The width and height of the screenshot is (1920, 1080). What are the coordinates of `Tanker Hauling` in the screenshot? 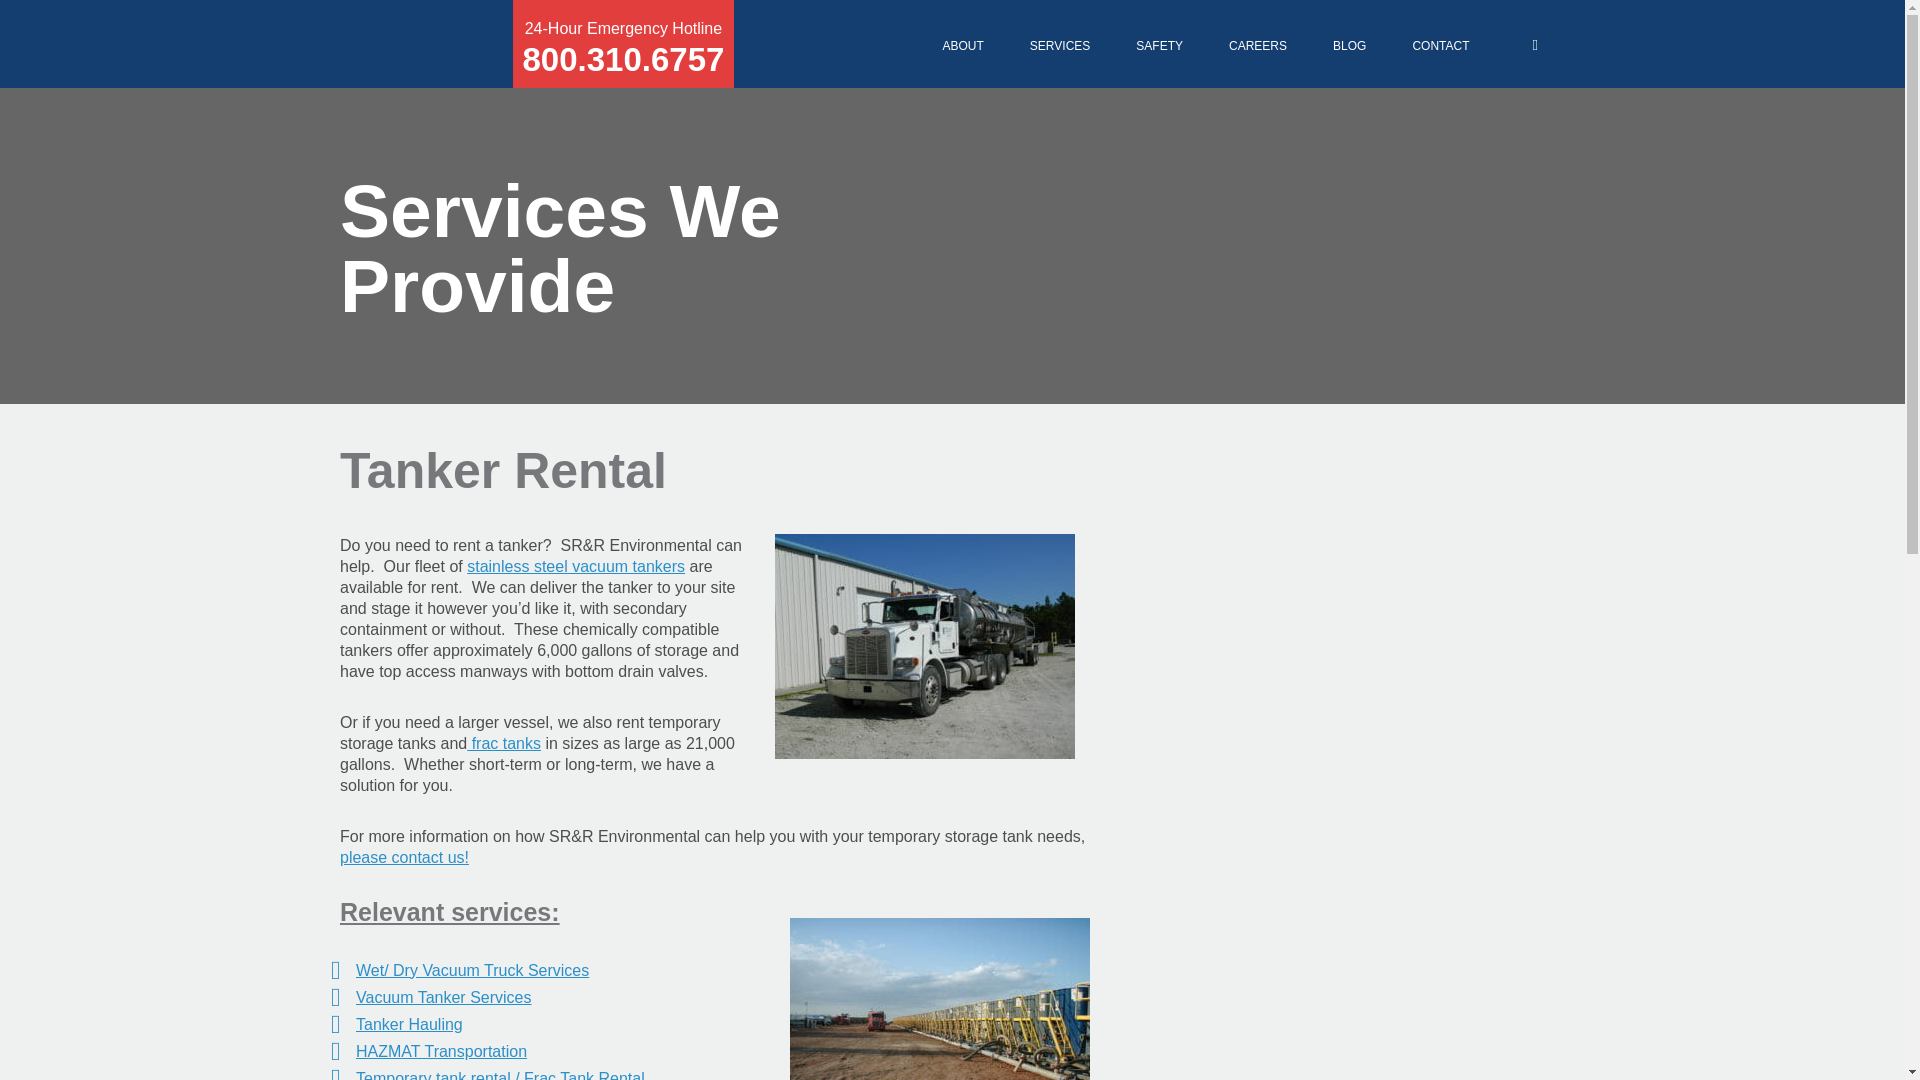 It's located at (1440, 44).